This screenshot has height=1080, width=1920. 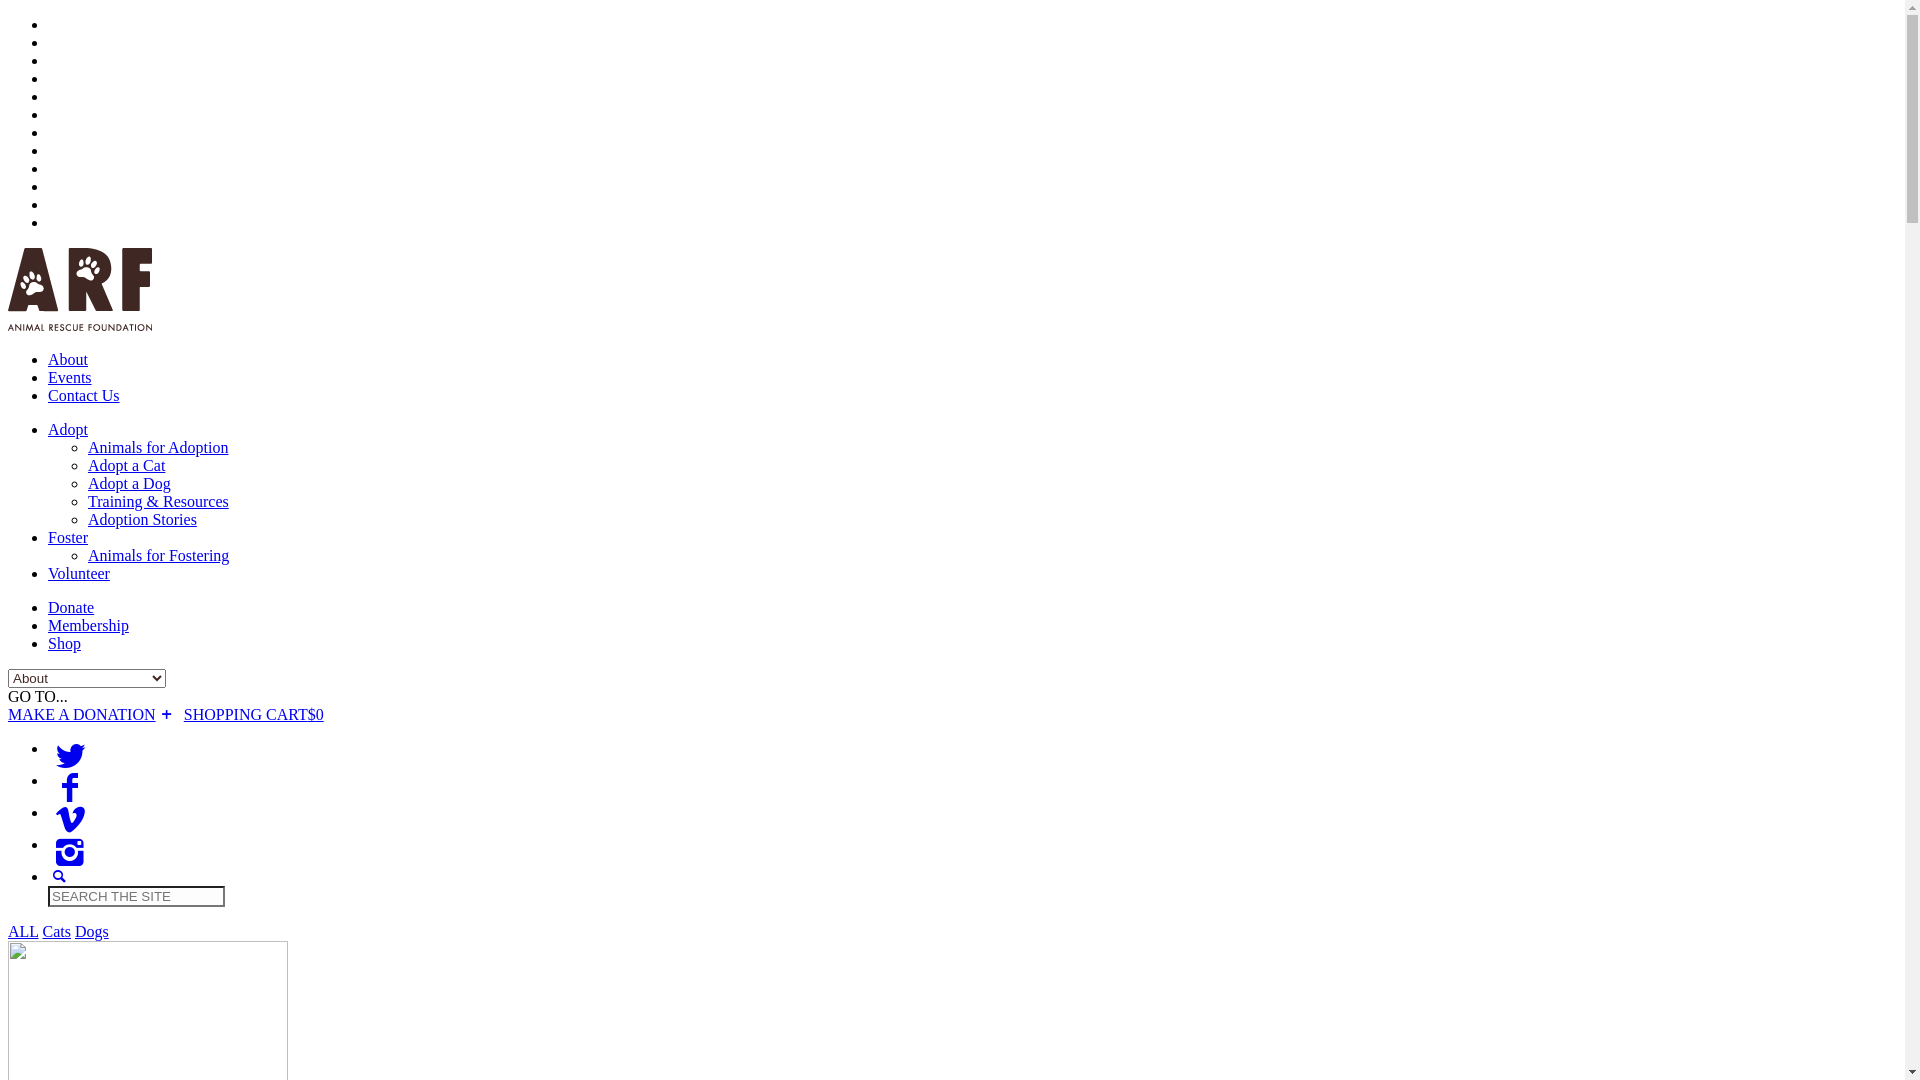 What do you see at coordinates (94, 714) in the screenshot?
I see `MAKE A DONATION` at bounding box center [94, 714].